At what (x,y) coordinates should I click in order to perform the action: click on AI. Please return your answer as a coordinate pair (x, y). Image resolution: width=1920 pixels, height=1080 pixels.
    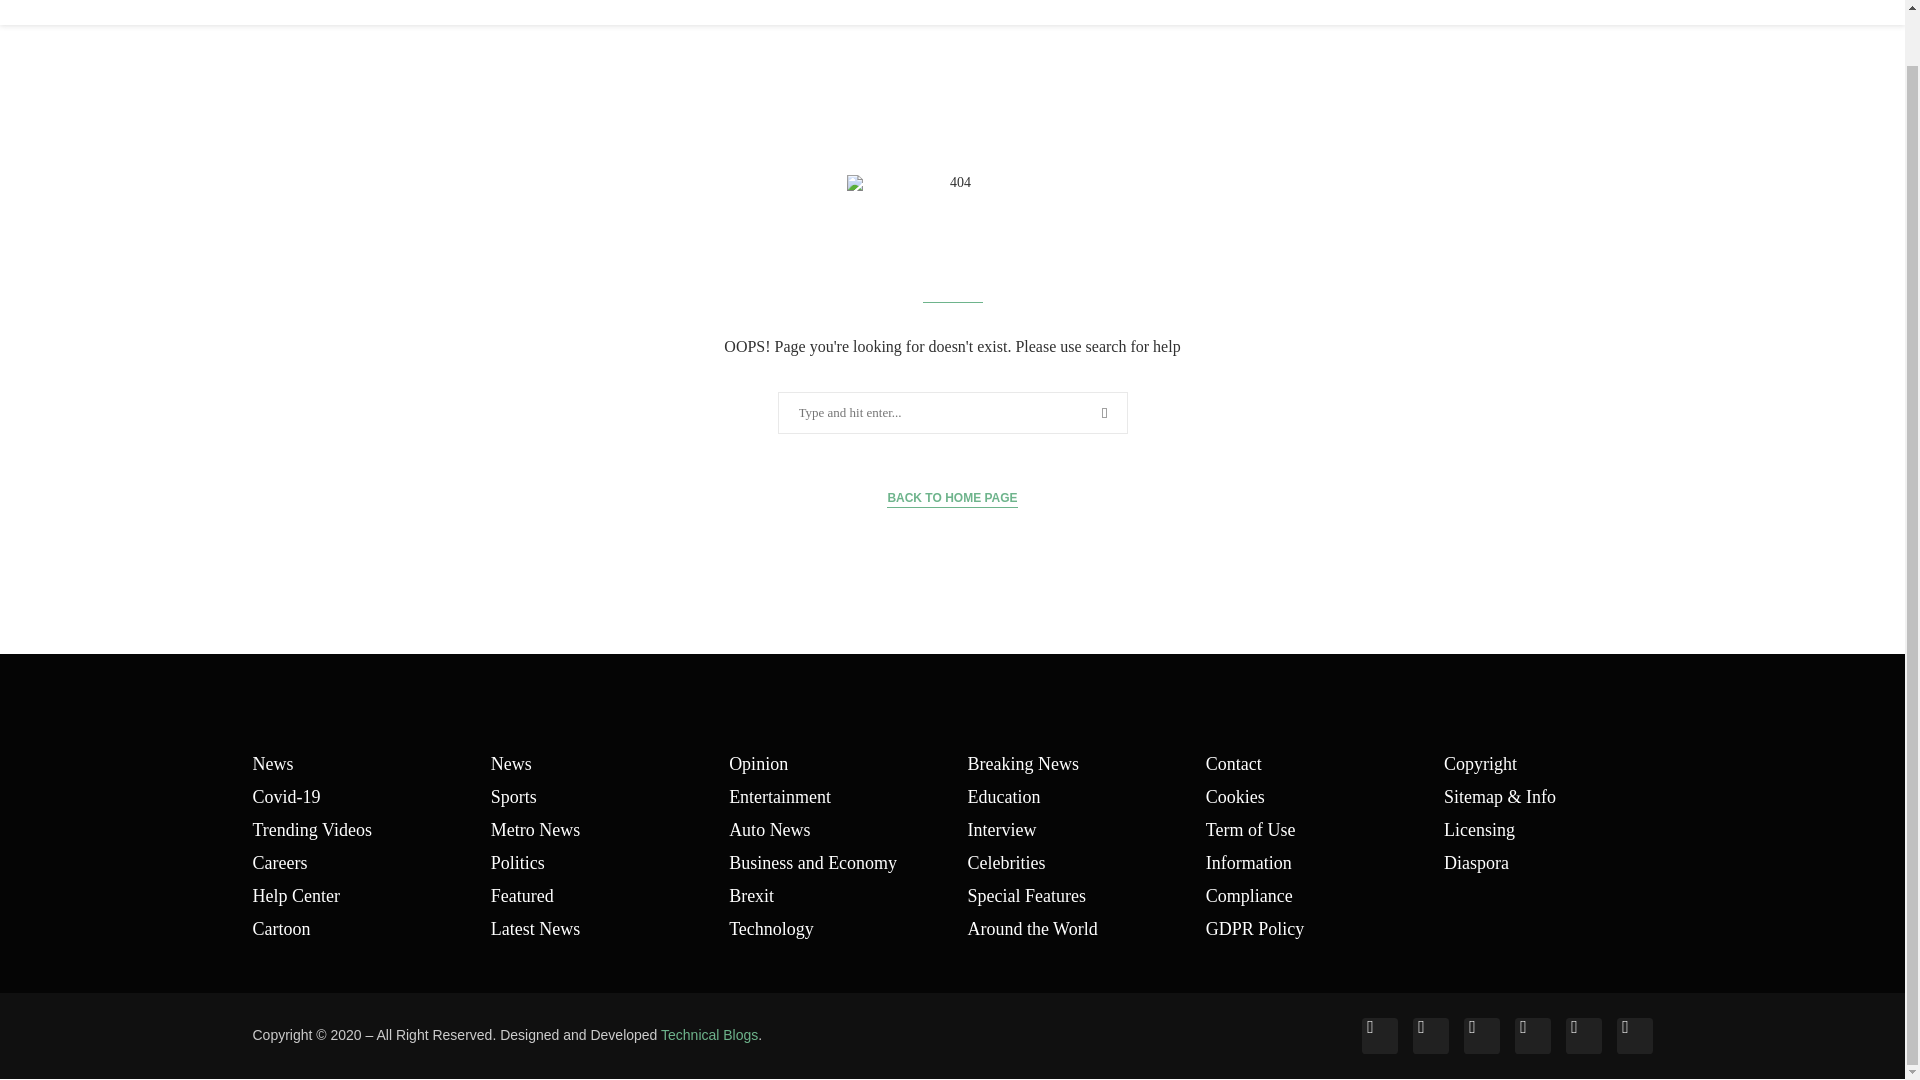
    Looking at the image, I should click on (716, 7).